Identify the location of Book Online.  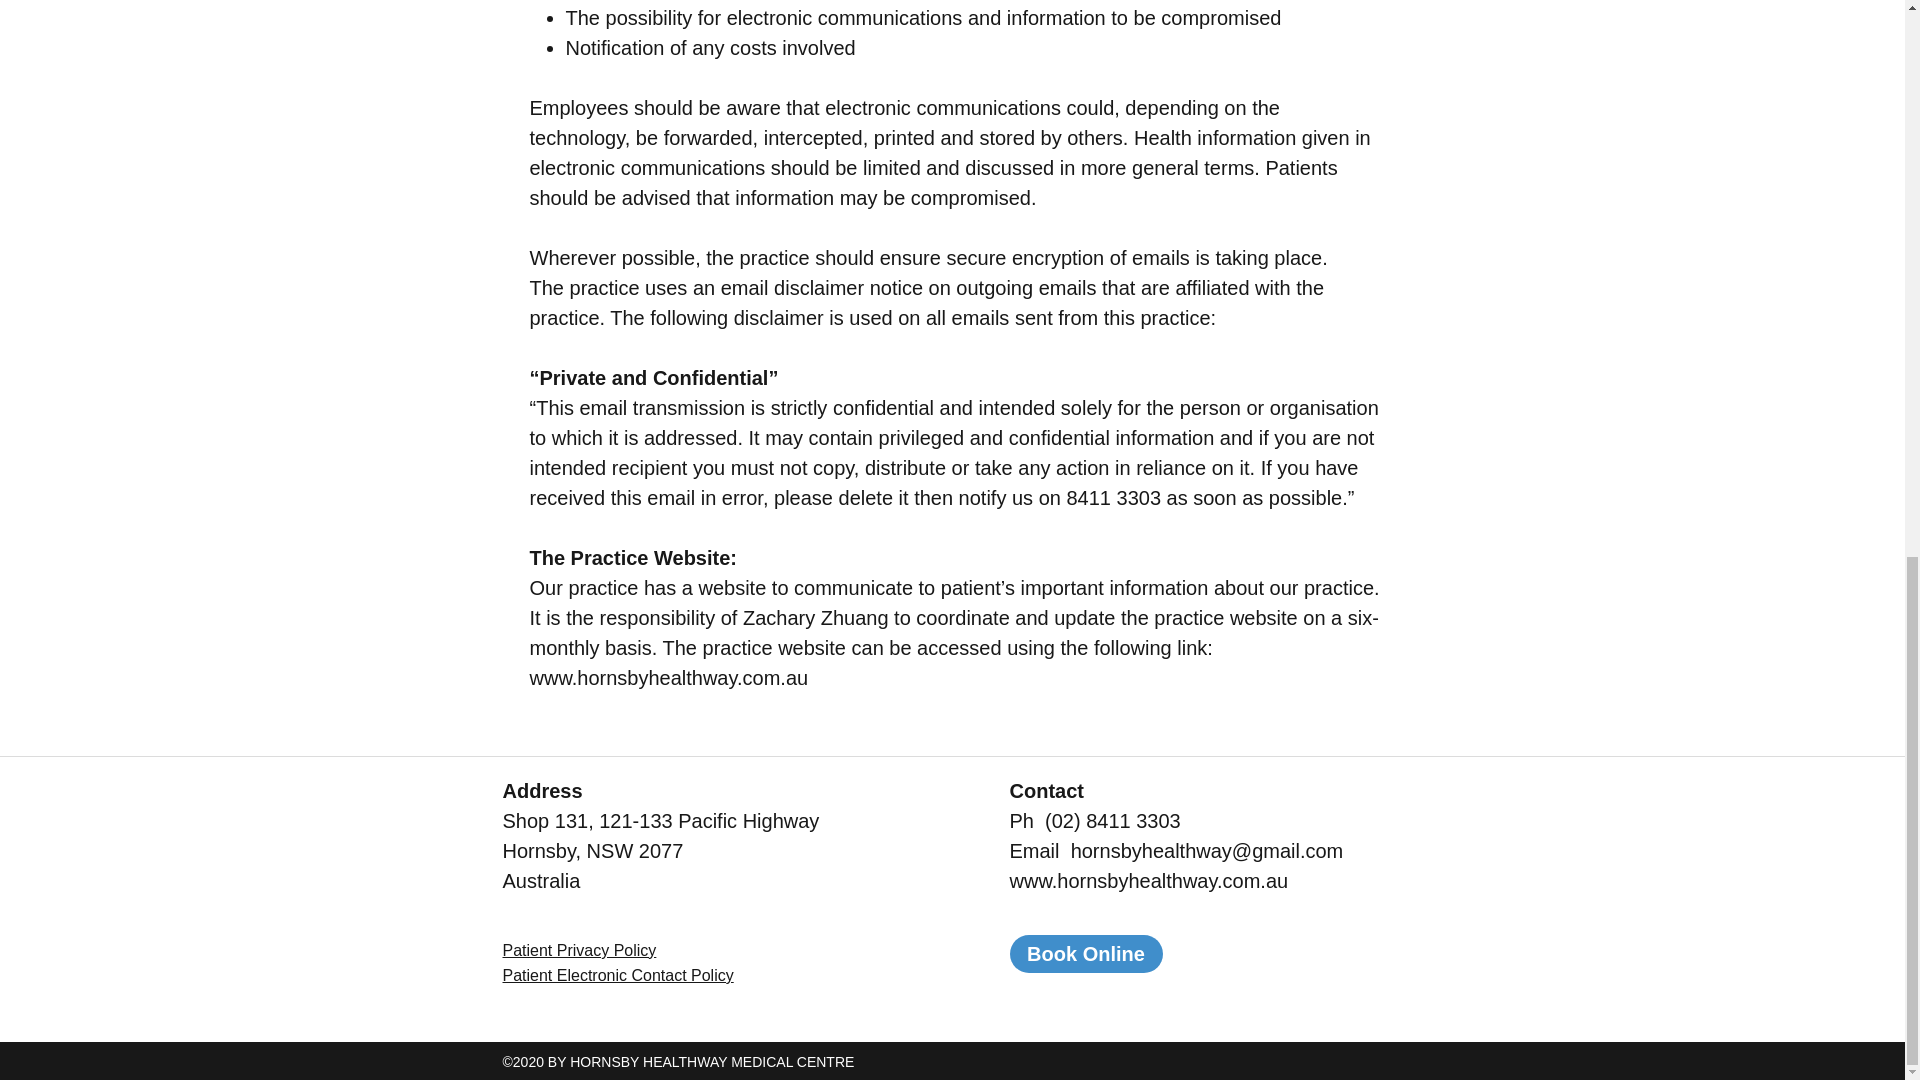
(1086, 954).